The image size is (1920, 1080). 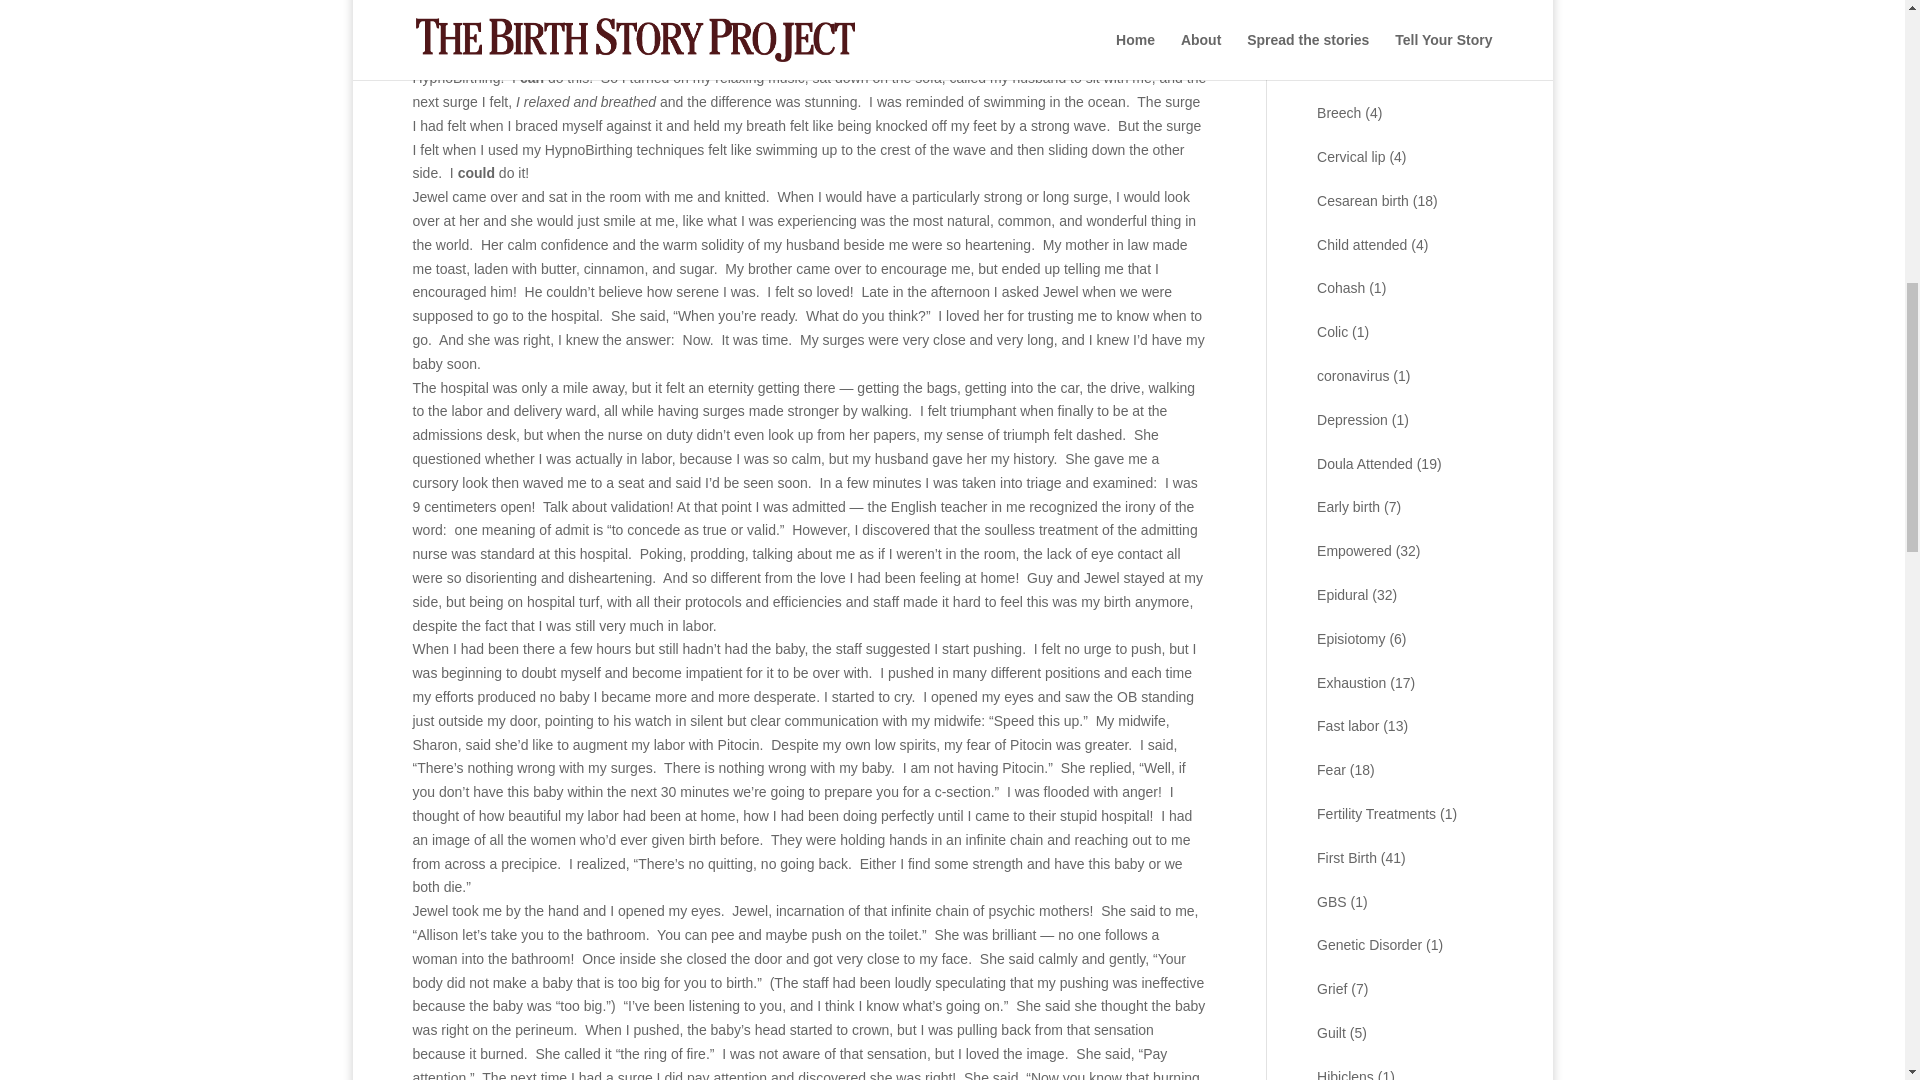 What do you see at coordinates (1342, 594) in the screenshot?
I see `Epidural` at bounding box center [1342, 594].